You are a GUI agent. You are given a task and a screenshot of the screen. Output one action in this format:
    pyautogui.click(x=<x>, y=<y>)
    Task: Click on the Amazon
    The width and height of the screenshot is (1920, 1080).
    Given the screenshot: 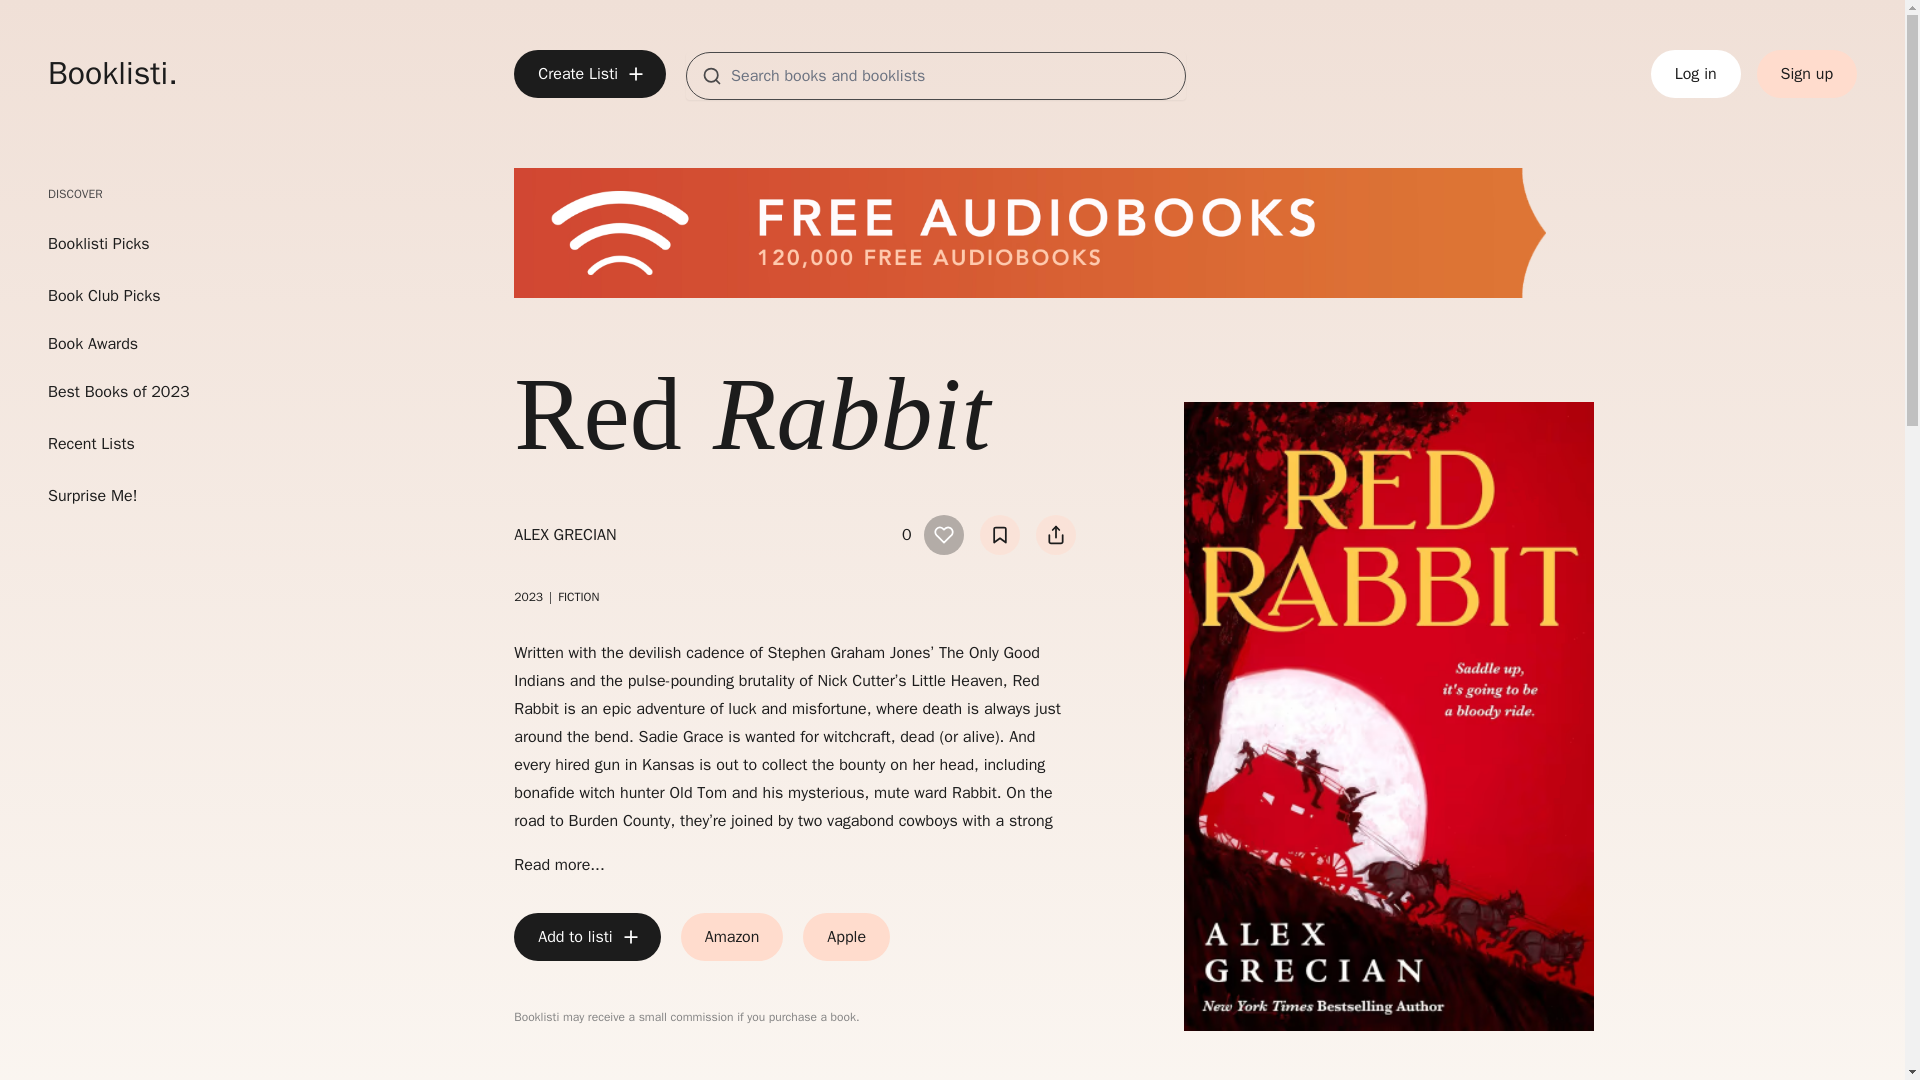 What is the action you would take?
    pyautogui.click(x=732, y=936)
    